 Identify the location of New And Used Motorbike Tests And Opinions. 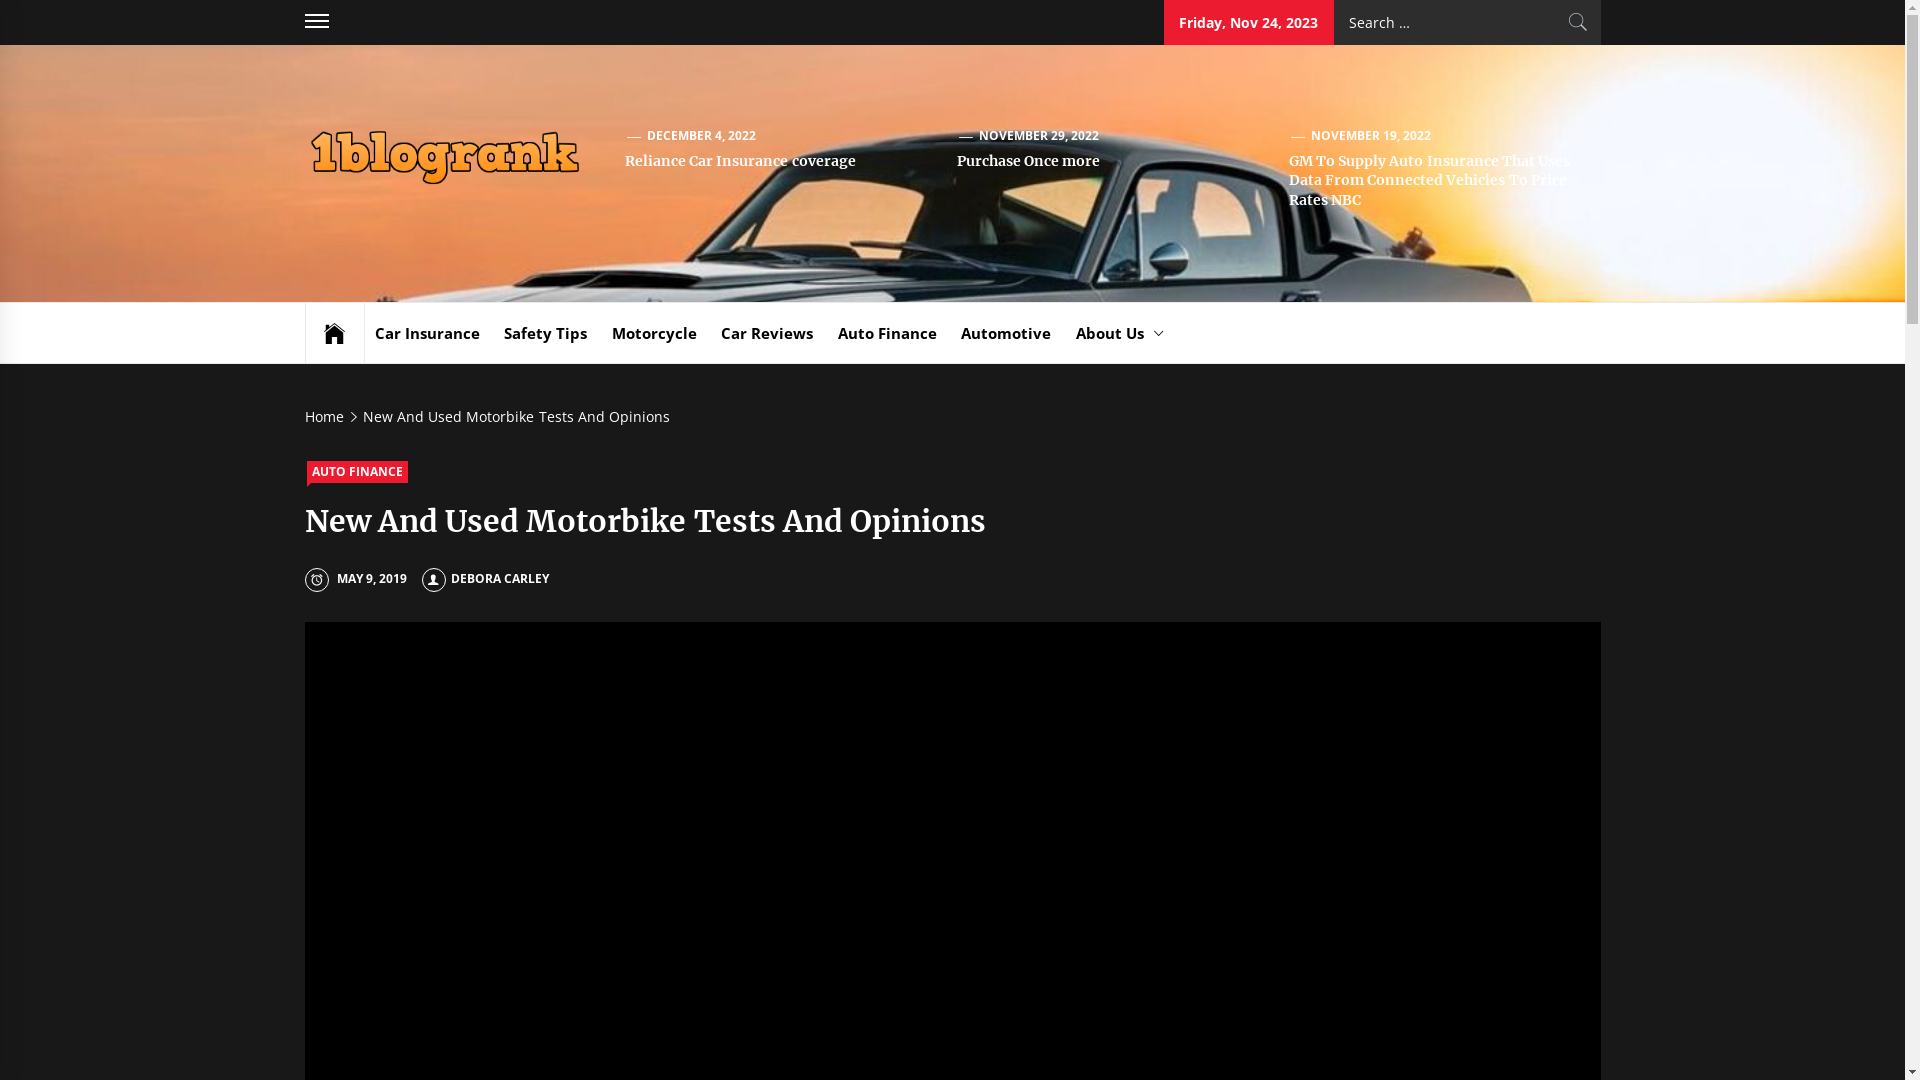
(514, 416).